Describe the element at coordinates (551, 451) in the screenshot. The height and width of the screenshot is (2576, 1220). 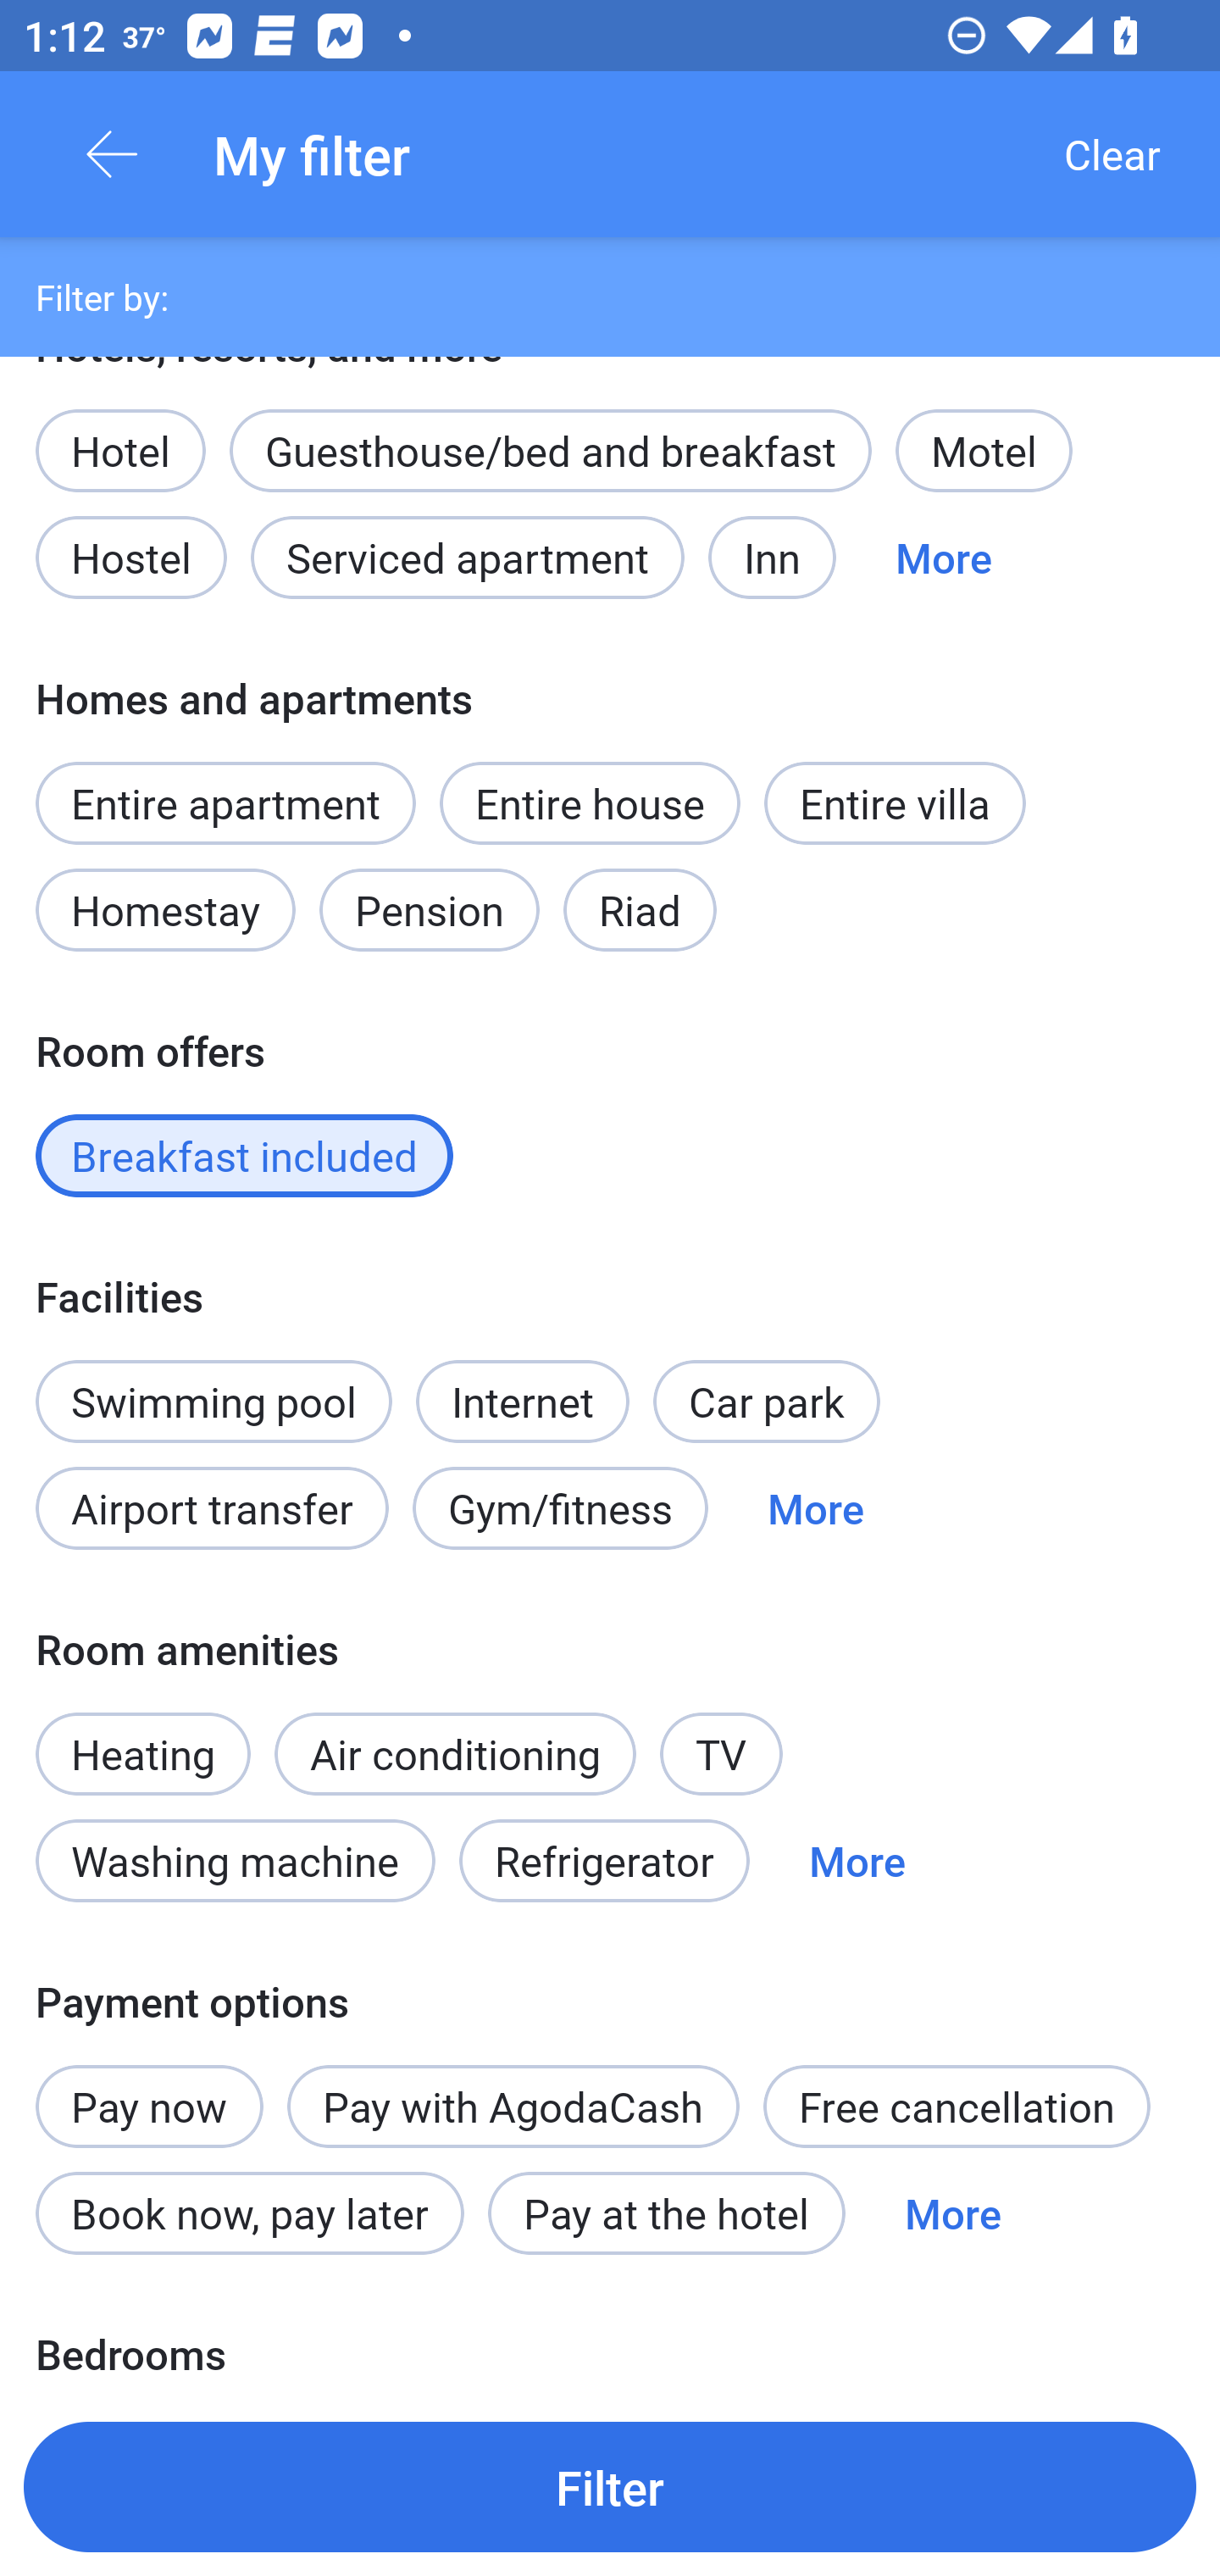
I see `Guesthouse/bed and breakfast` at that location.